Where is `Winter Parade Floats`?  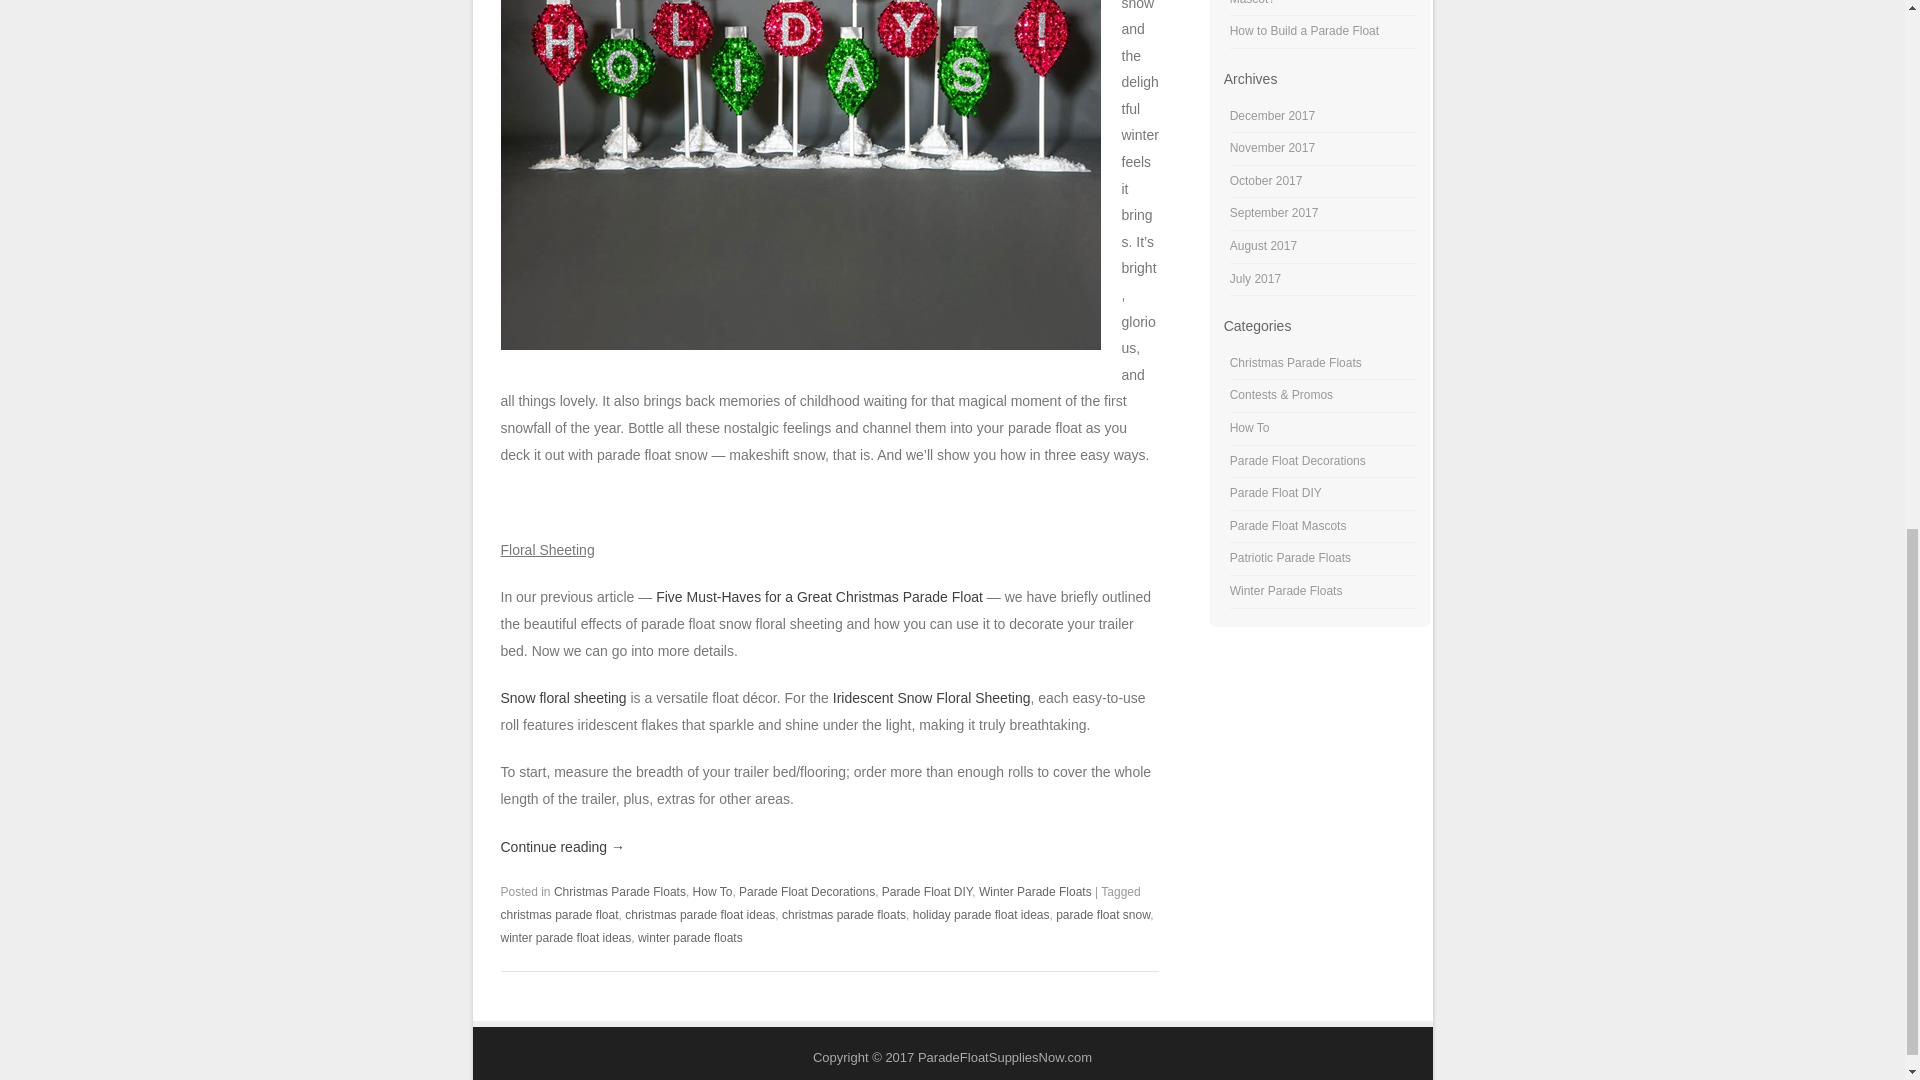 Winter Parade Floats is located at coordinates (1036, 891).